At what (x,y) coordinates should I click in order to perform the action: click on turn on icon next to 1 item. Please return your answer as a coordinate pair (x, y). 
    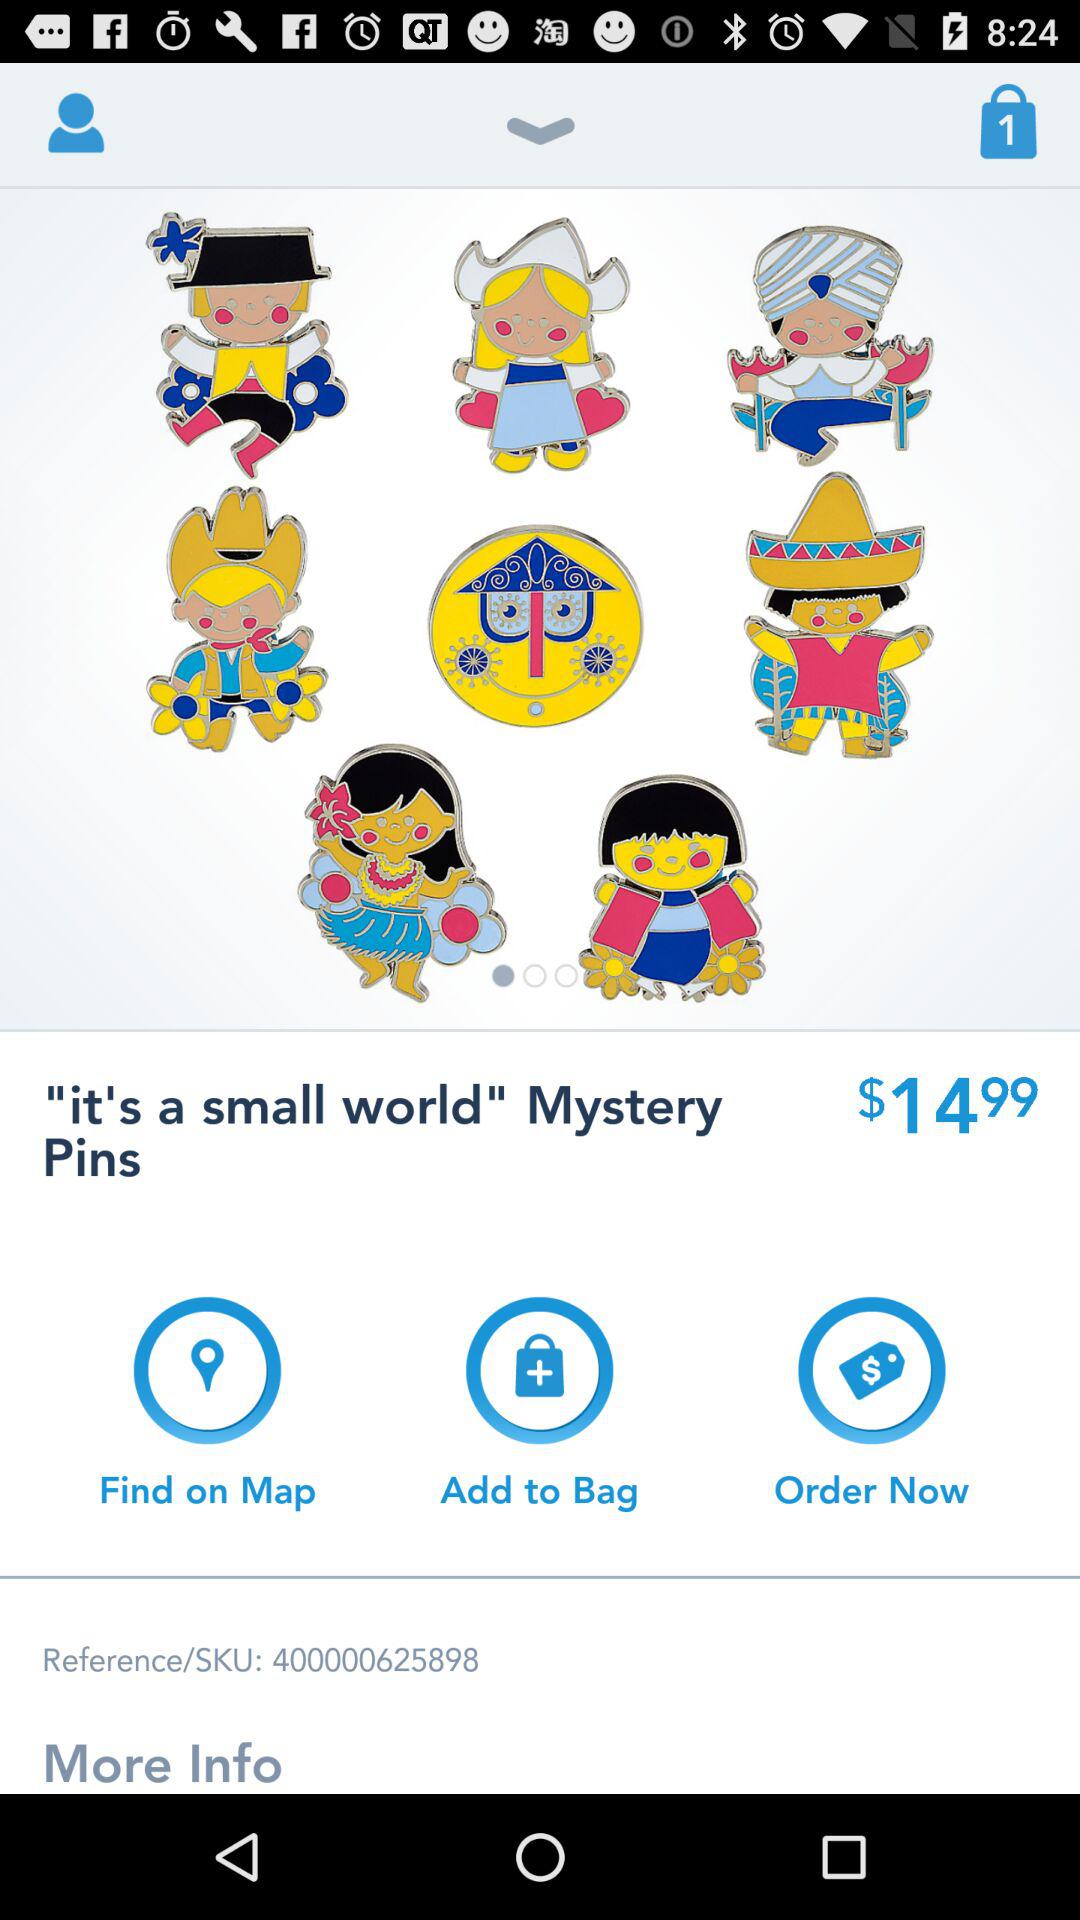
    Looking at the image, I should click on (540, 142).